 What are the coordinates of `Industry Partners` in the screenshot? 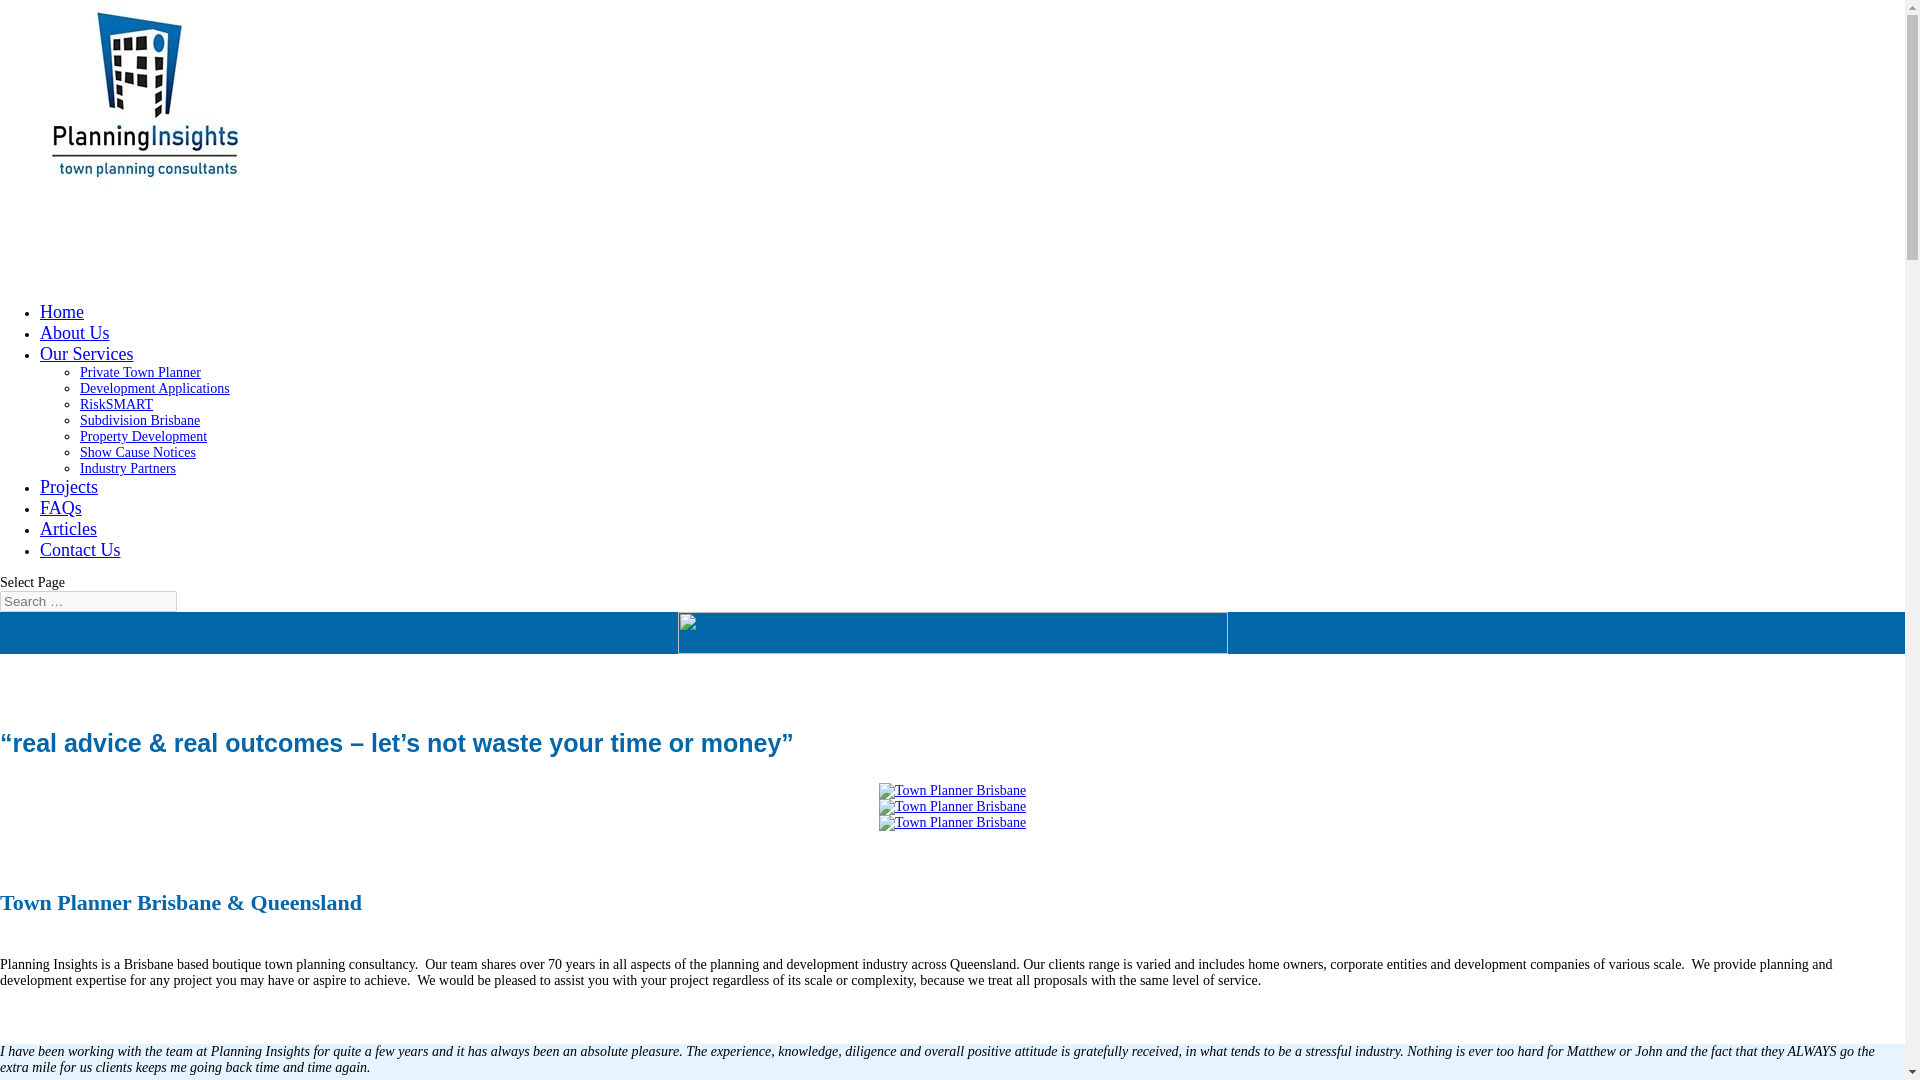 It's located at (128, 468).